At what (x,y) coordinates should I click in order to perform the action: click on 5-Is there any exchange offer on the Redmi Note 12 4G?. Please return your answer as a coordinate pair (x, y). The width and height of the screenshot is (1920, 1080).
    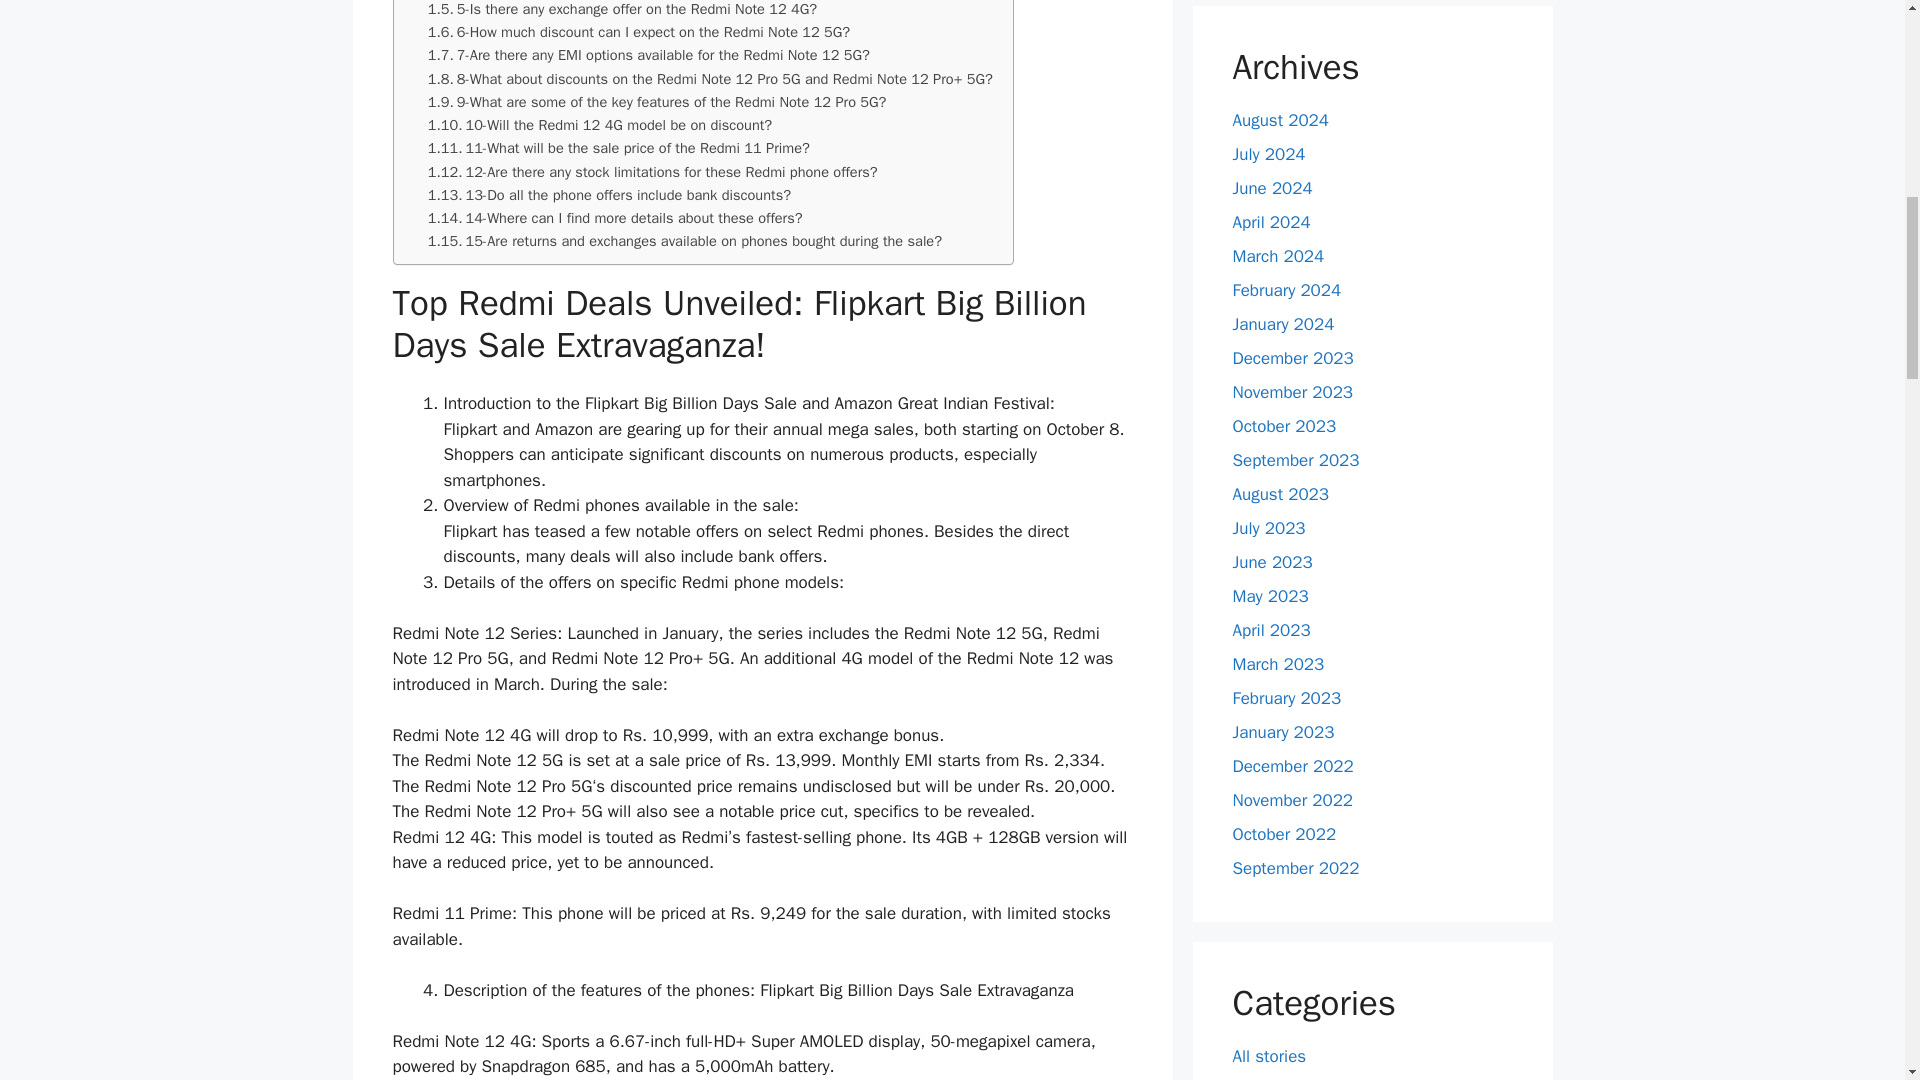
    Looking at the image, I should click on (622, 10).